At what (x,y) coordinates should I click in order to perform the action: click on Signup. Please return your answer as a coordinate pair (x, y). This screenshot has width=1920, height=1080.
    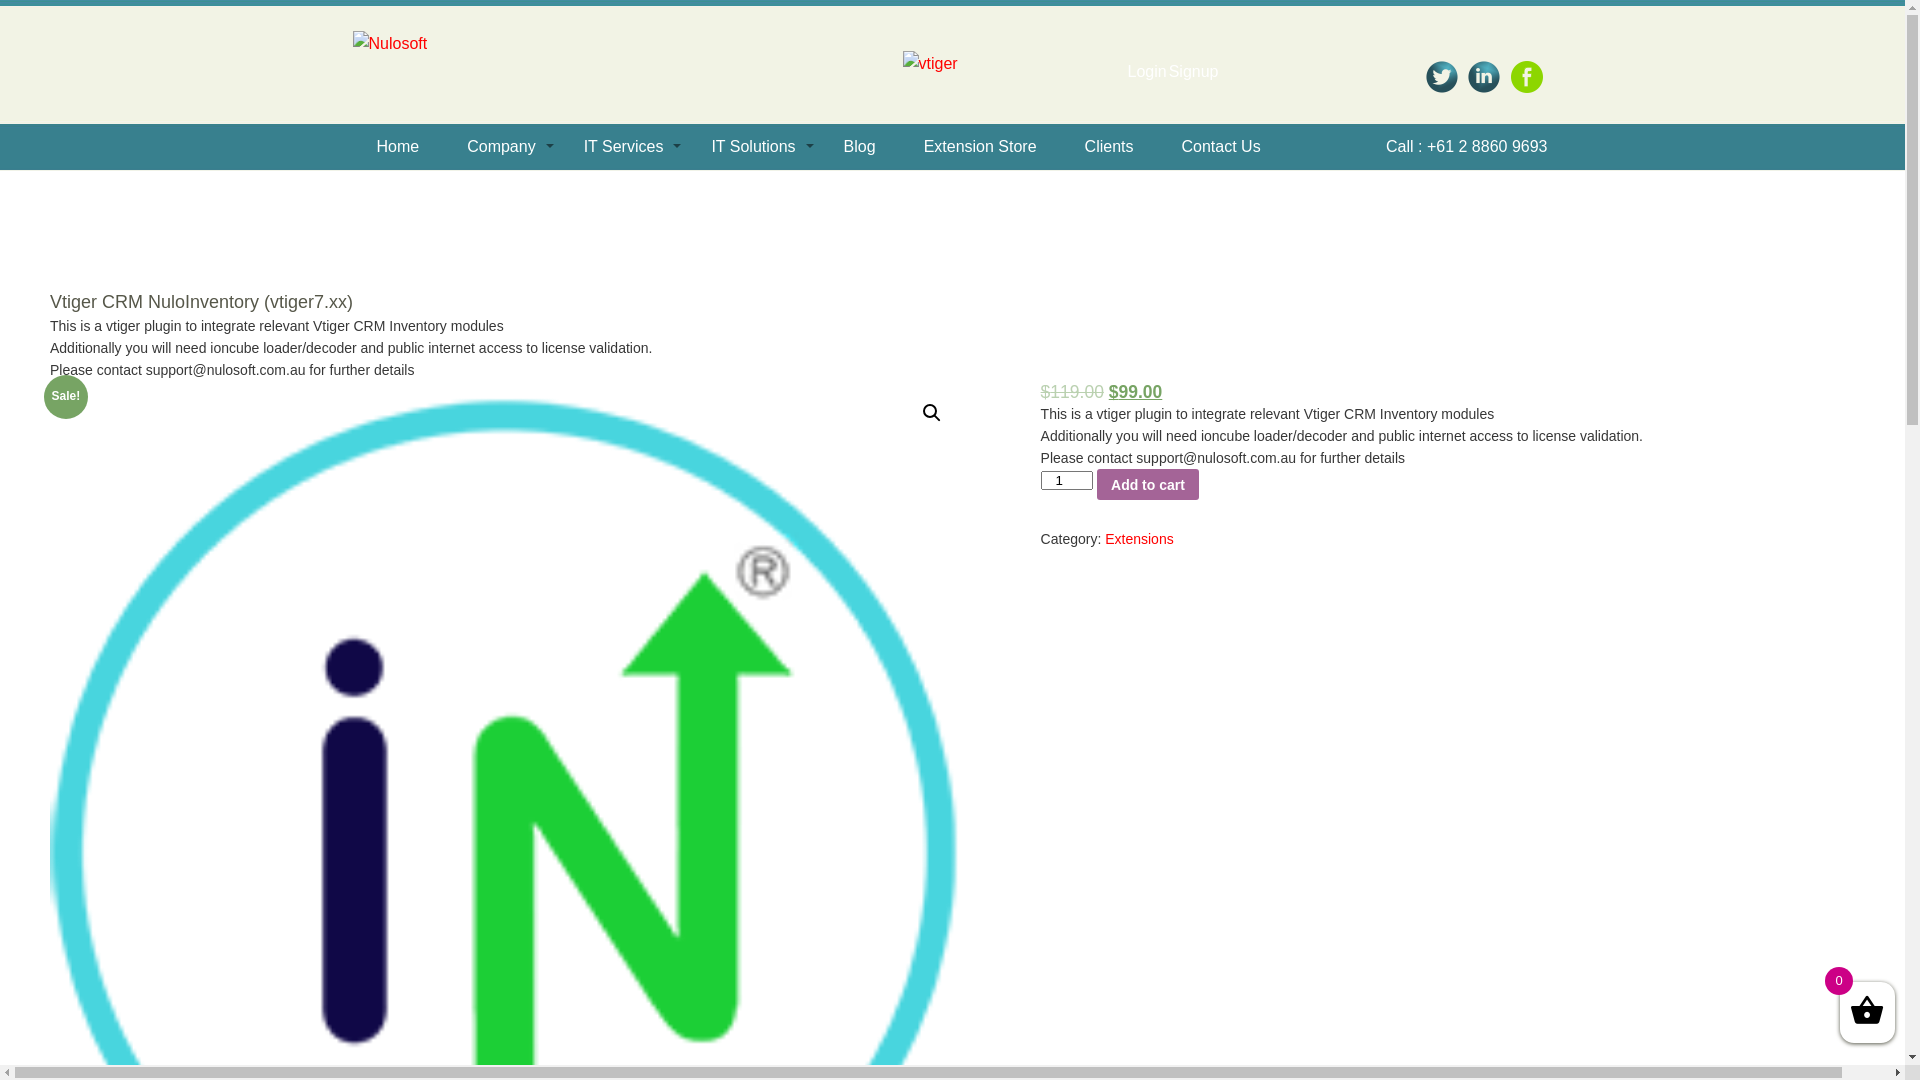
    Looking at the image, I should click on (1194, 72).